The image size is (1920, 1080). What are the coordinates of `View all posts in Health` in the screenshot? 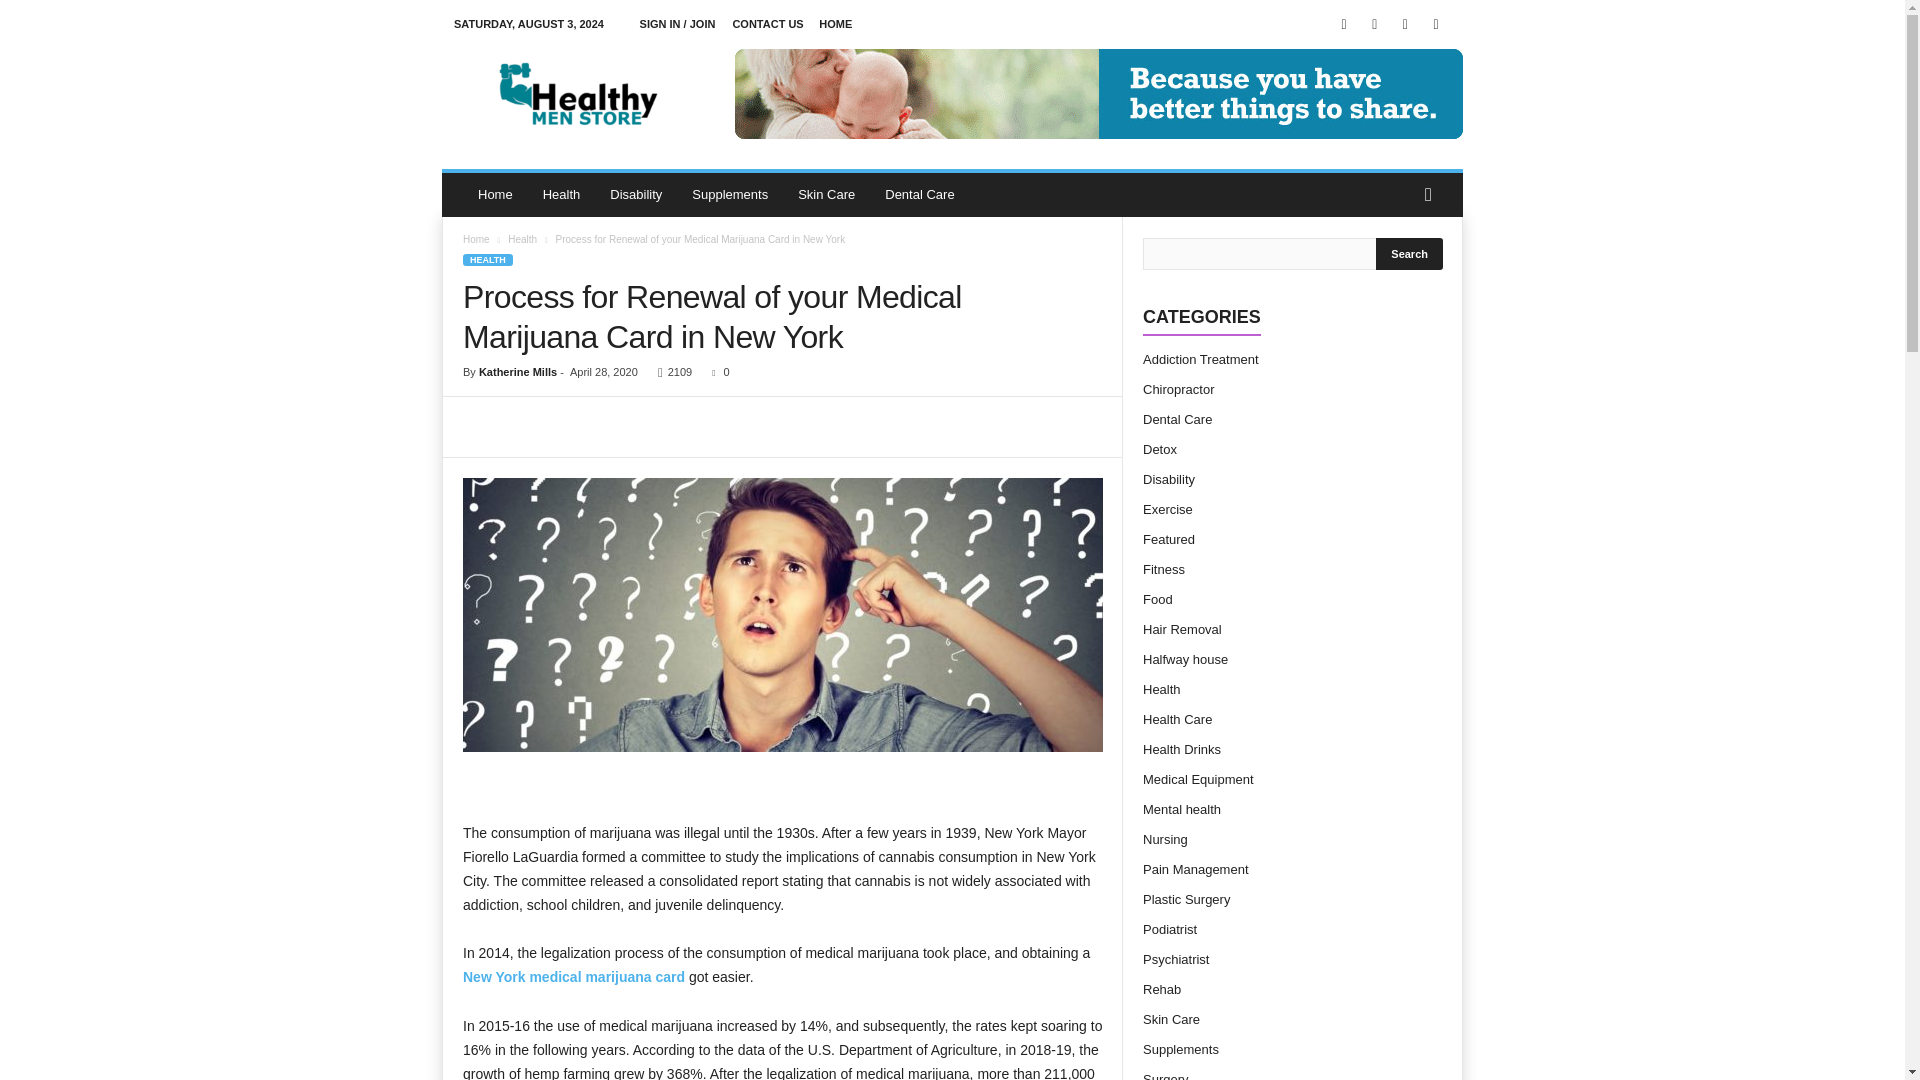 It's located at (522, 240).